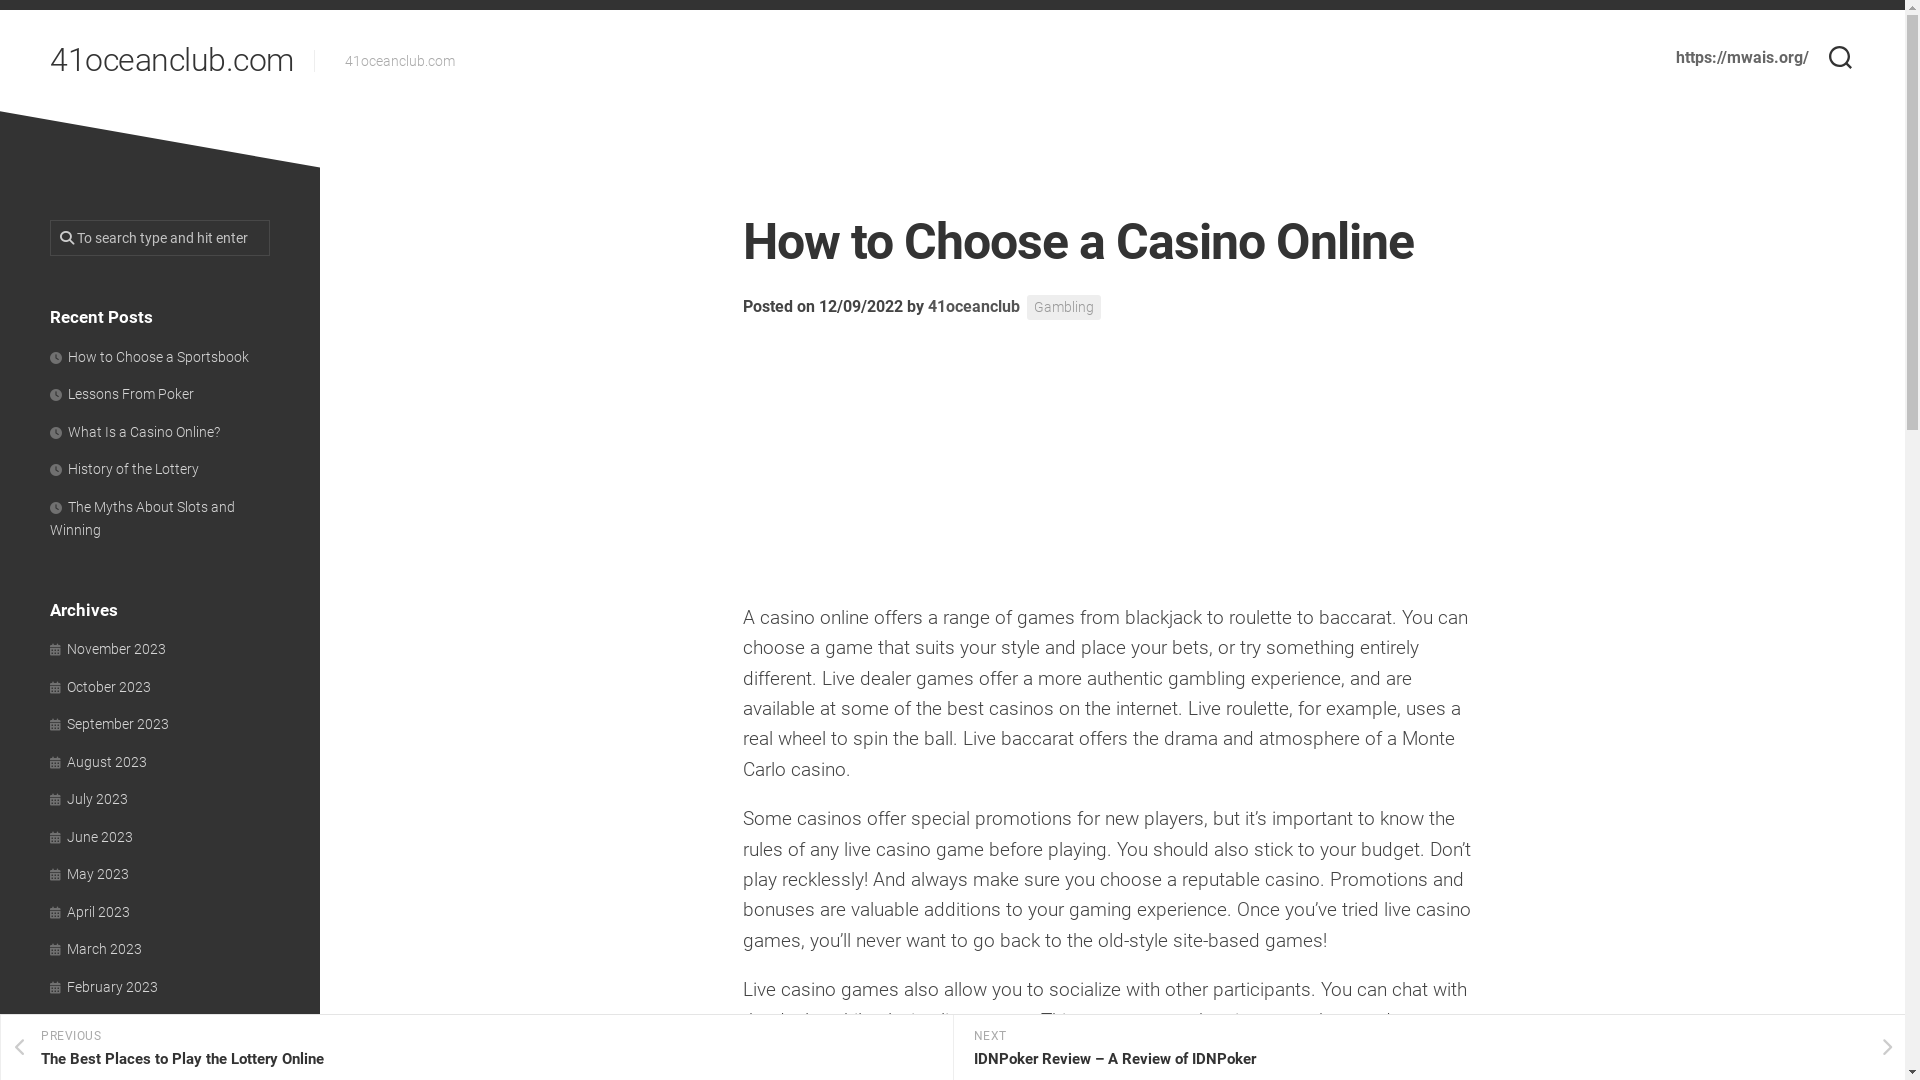 The height and width of the screenshot is (1080, 1920). Describe the element at coordinates (108, 649) in the screenshot. I see `November 2023` at that location.